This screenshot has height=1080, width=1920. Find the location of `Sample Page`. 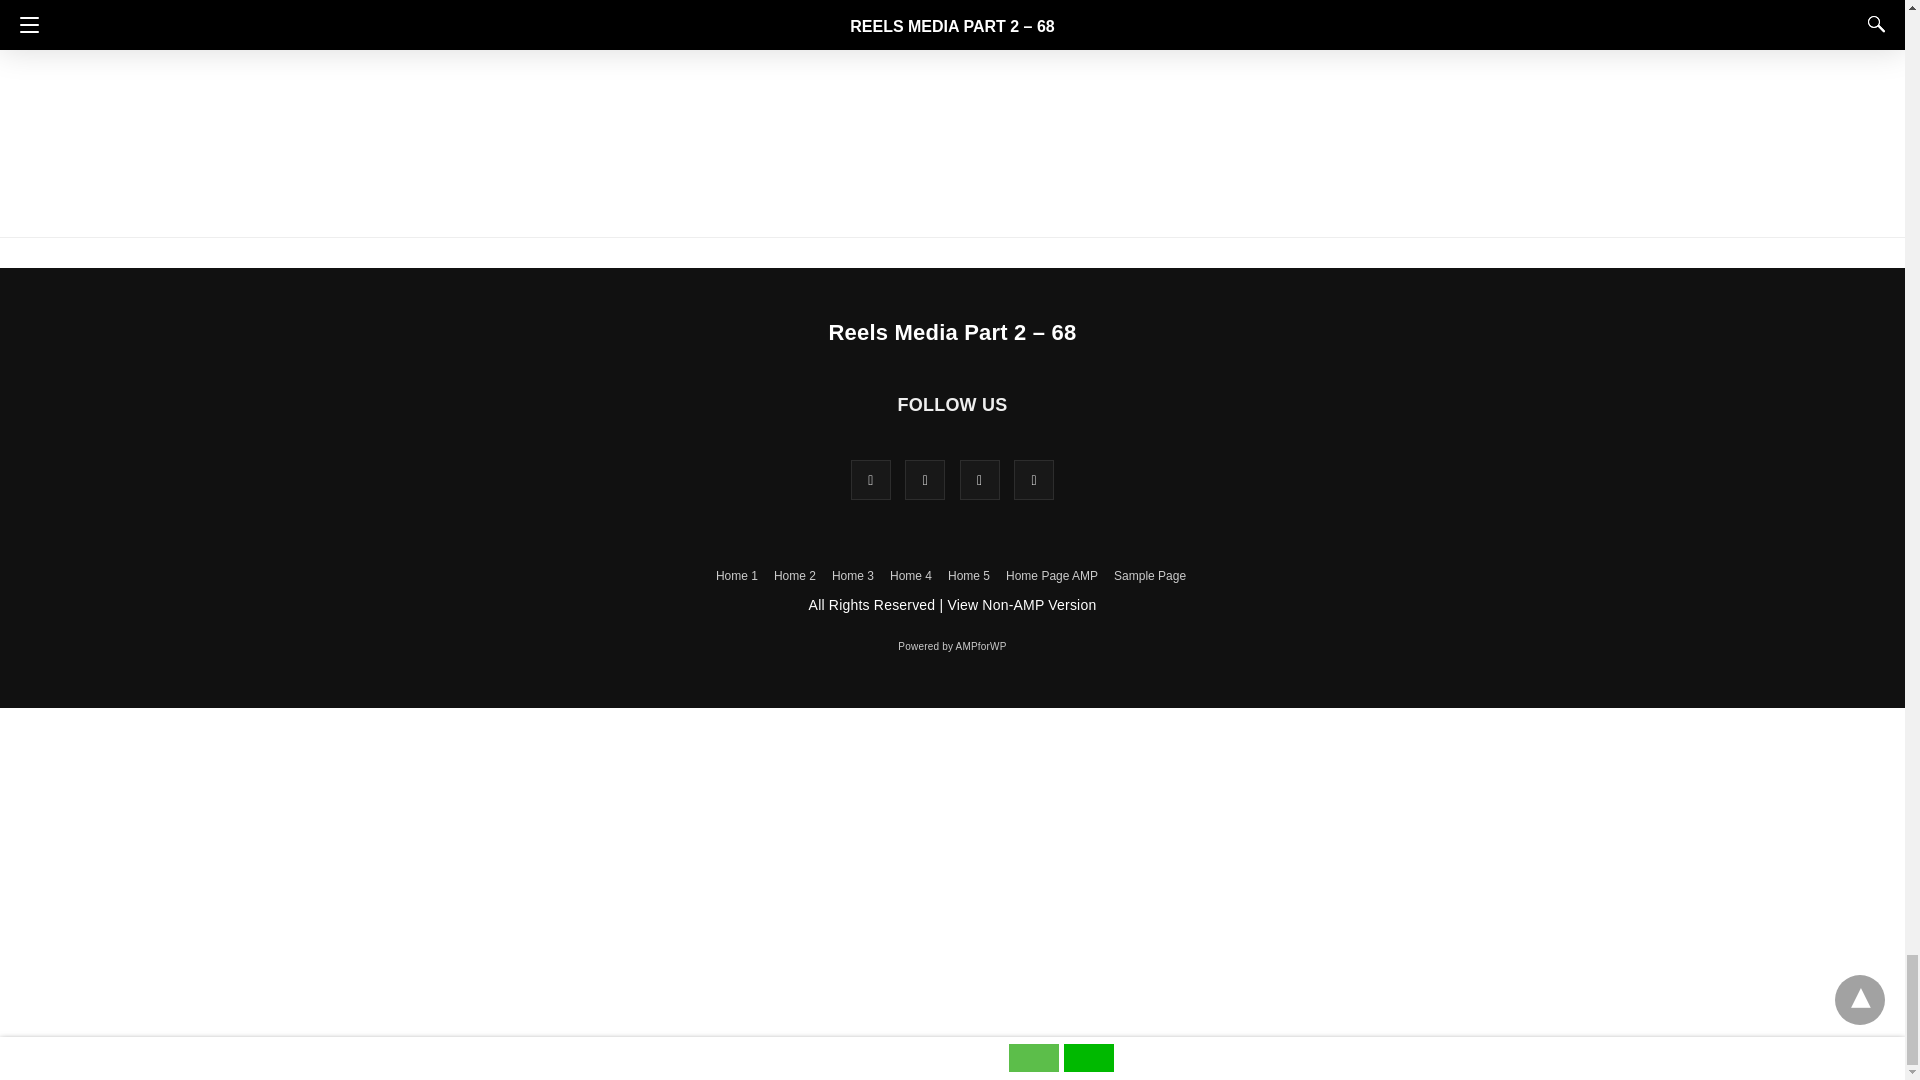

Sample Page is located at coordinates (1150, 576).